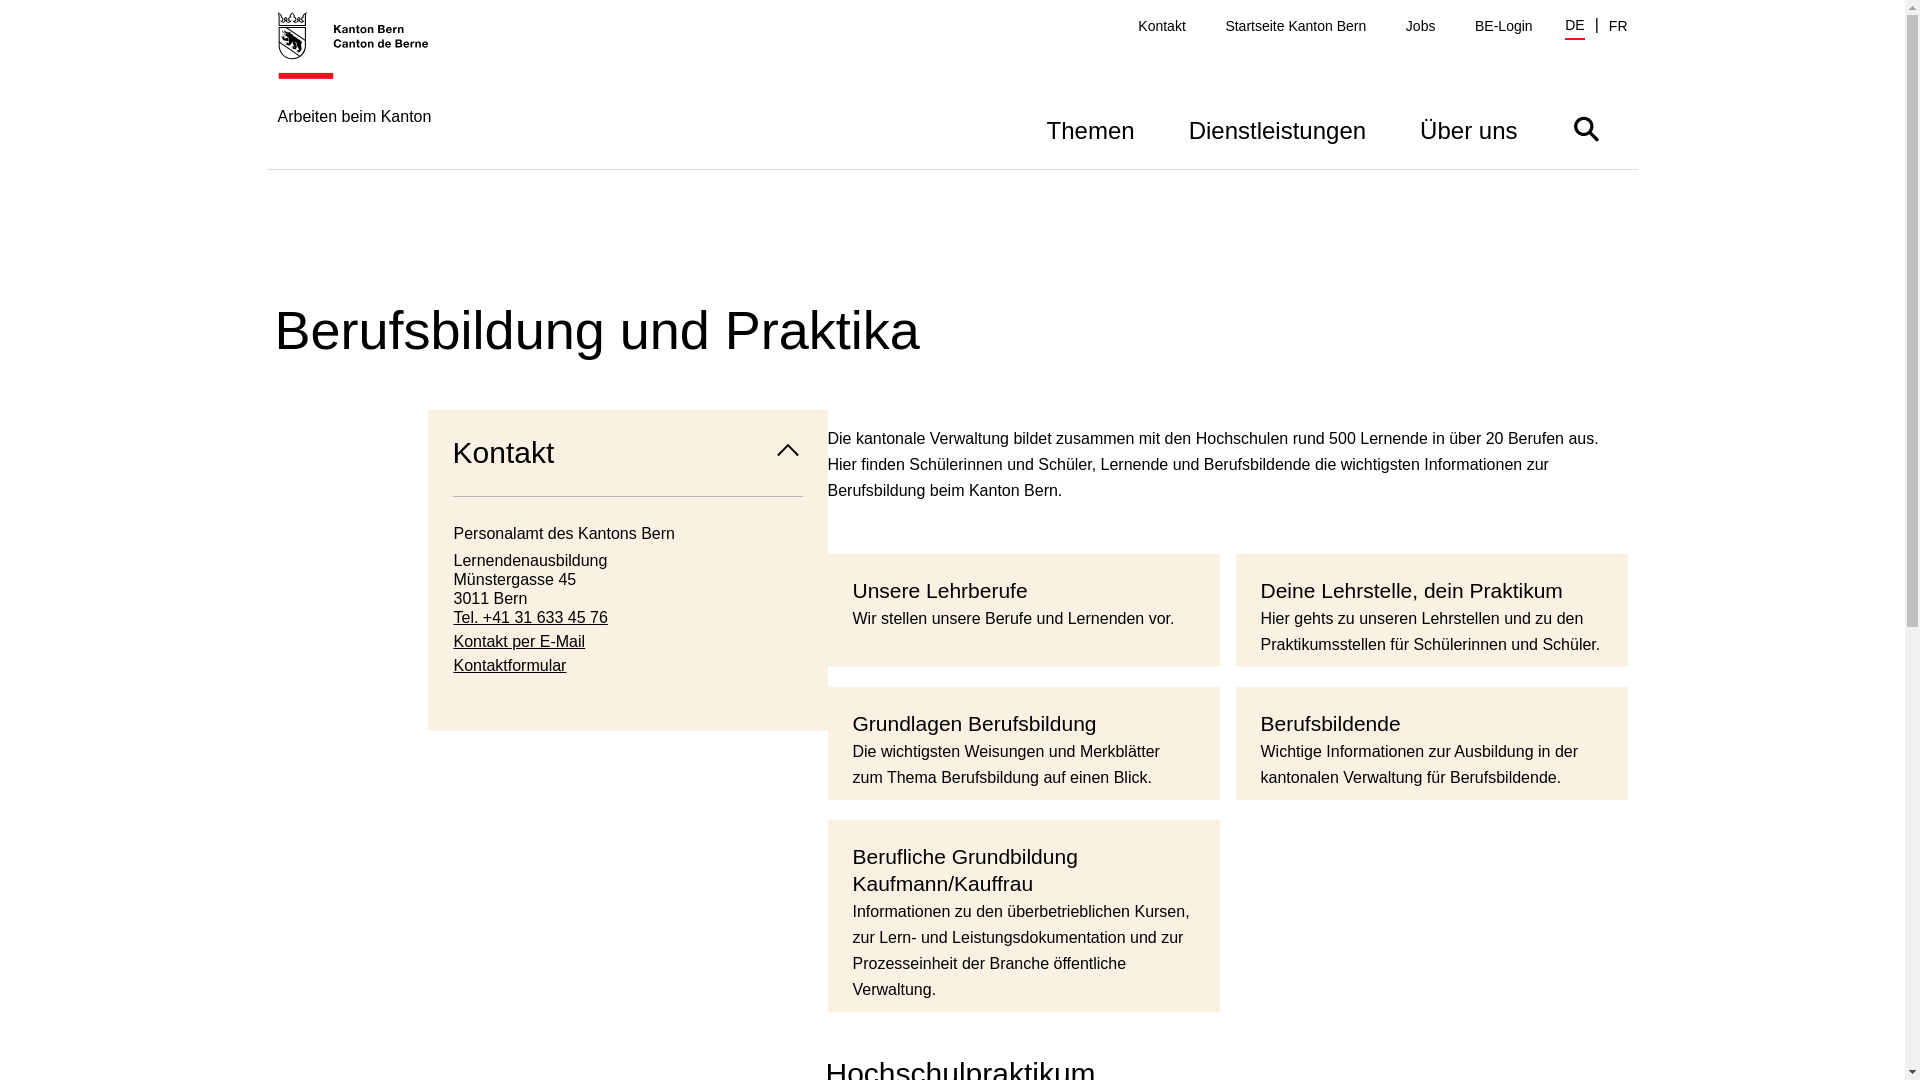  Describe the element at coordinates (1162, 26) in the screenshot. I see `Kontakt` at that location.